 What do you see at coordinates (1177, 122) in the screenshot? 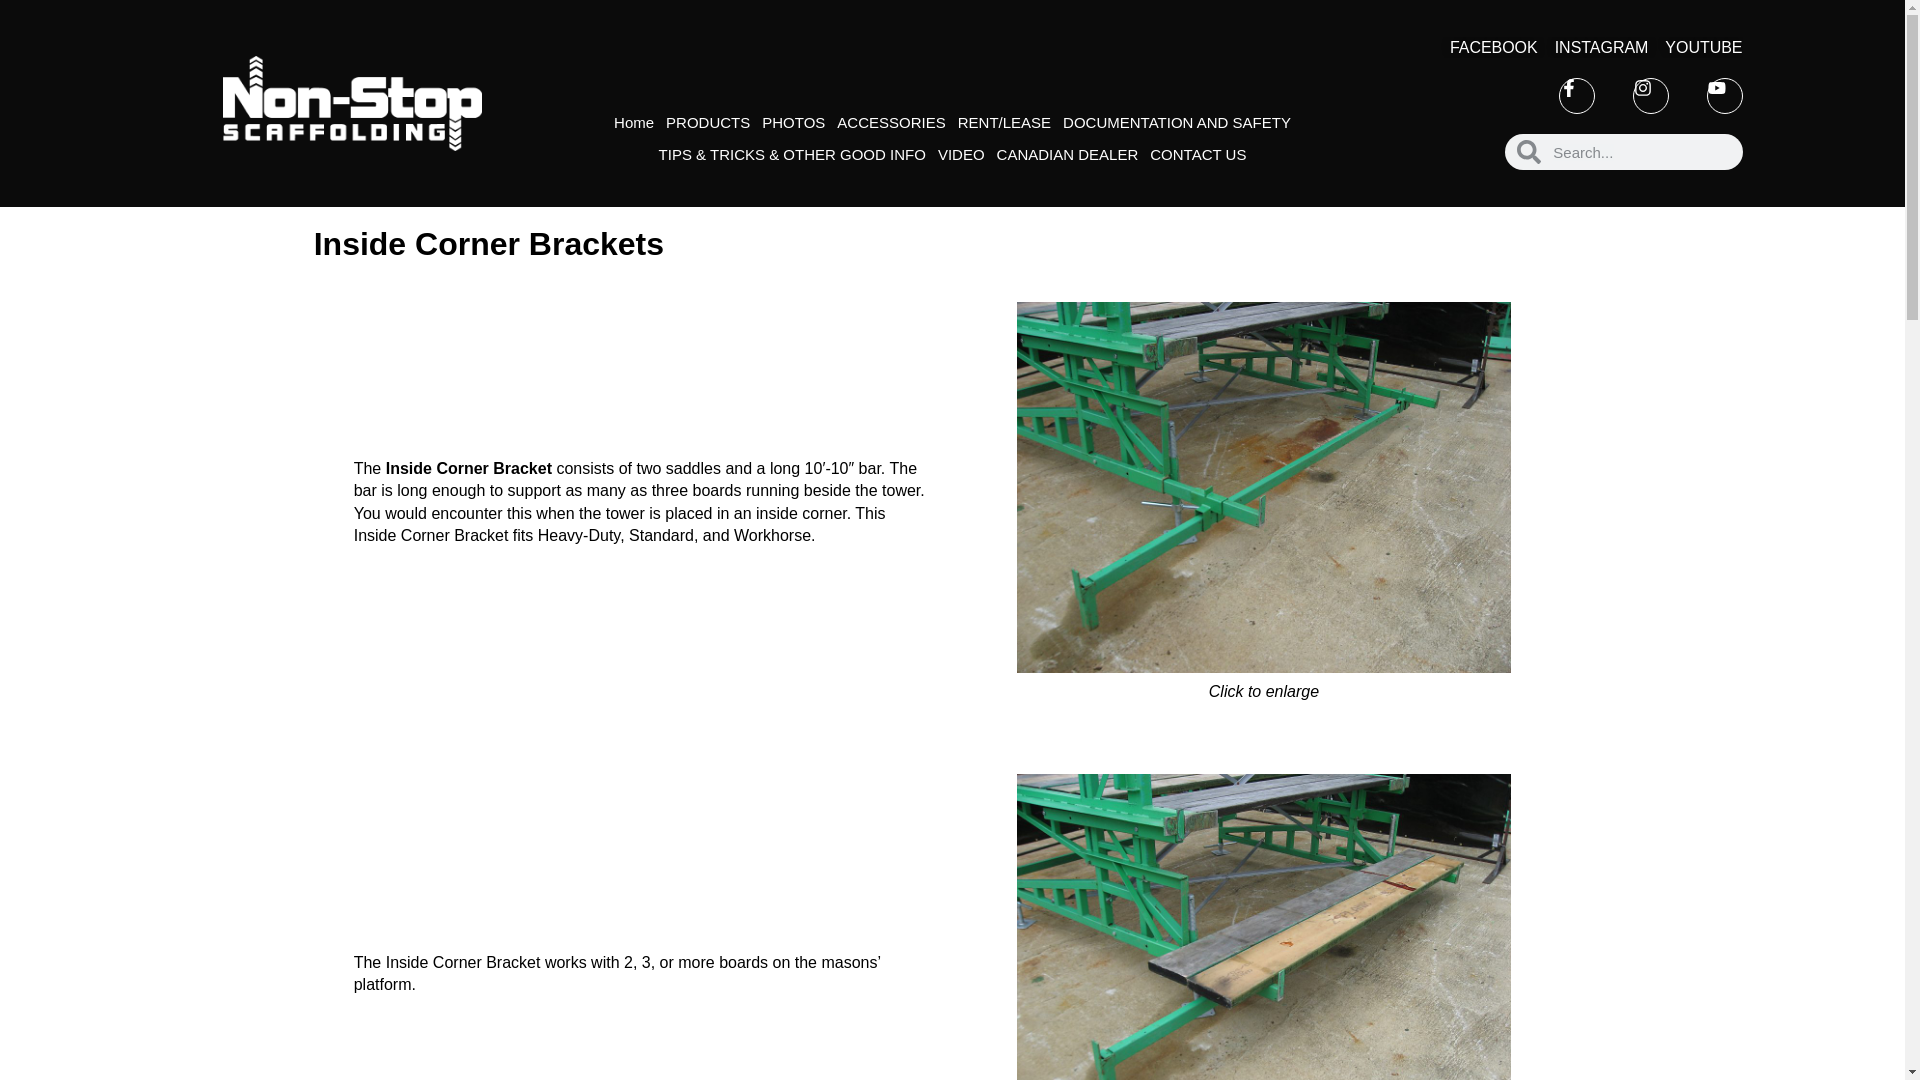
I see `DOCUMENTATION AND SAFETY` at bounding box center [1177, 122].